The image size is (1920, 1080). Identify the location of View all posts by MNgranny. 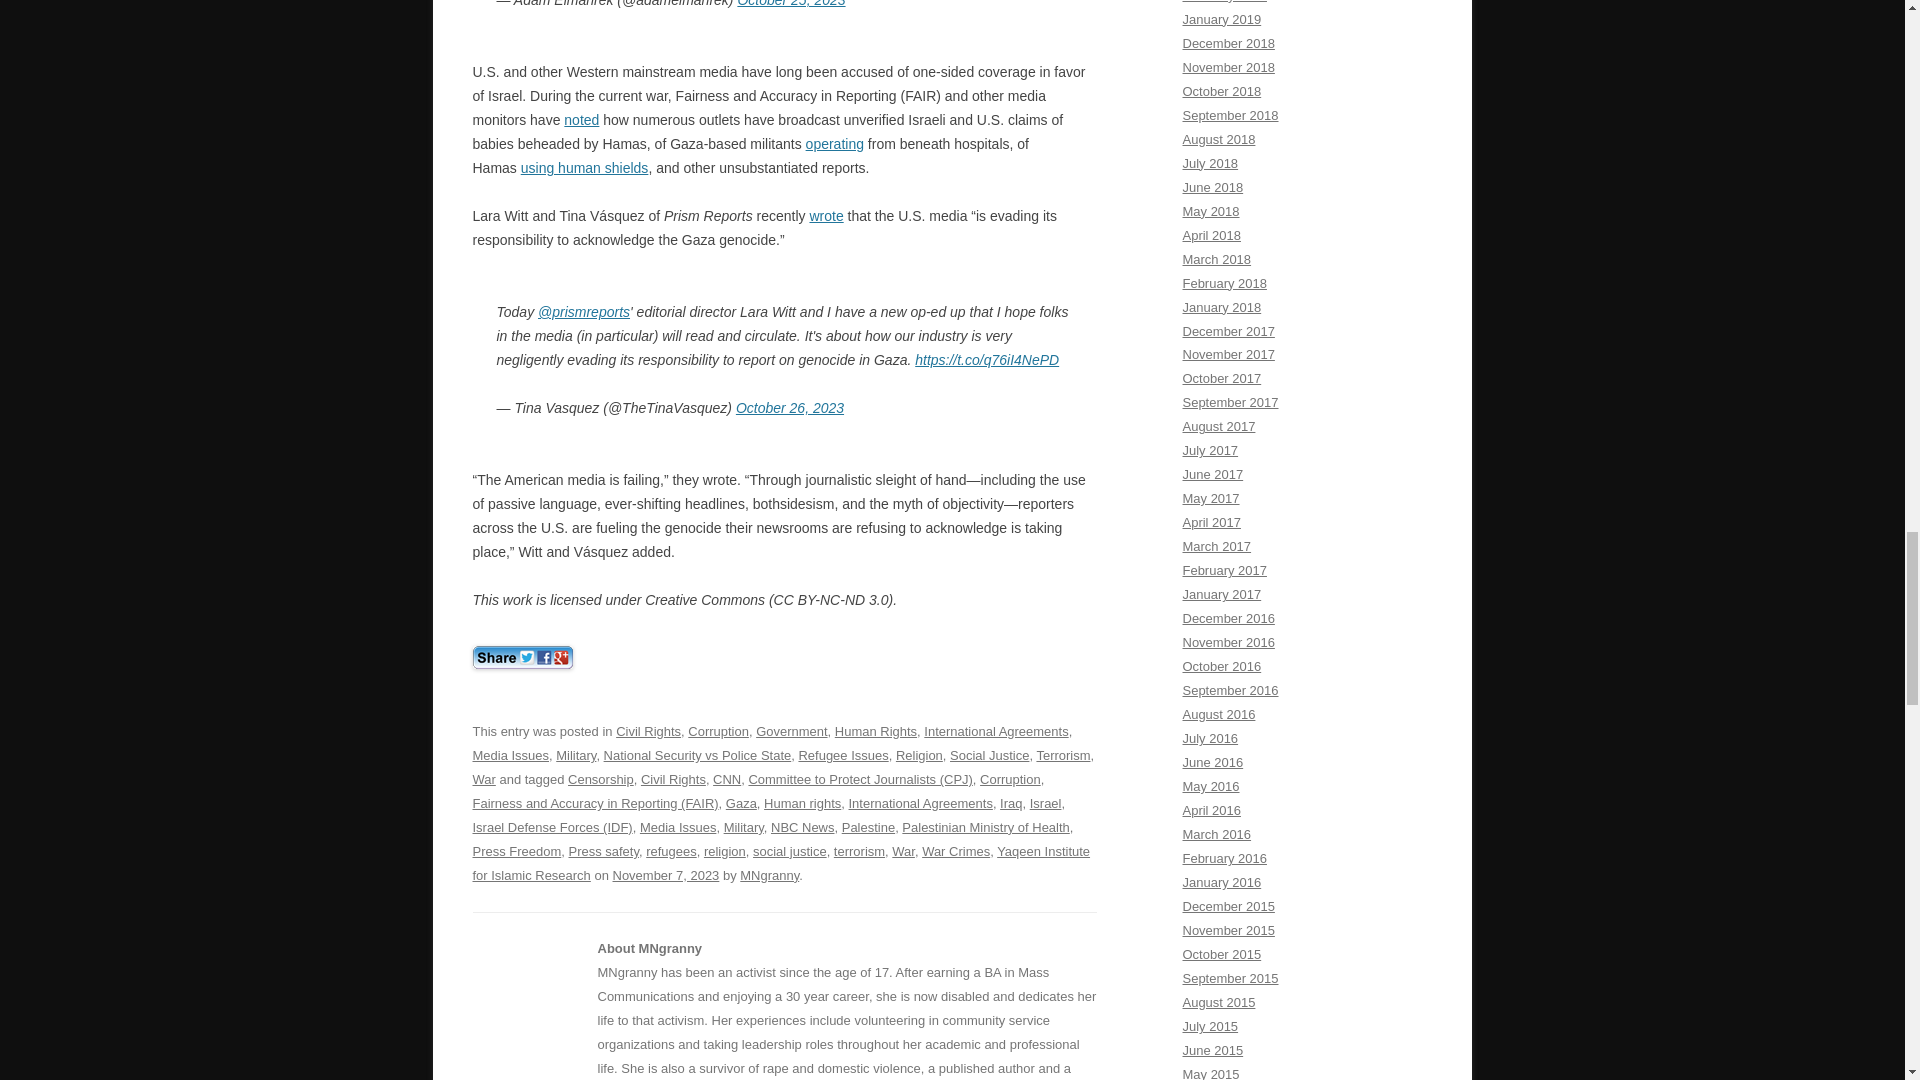
(768, 876).